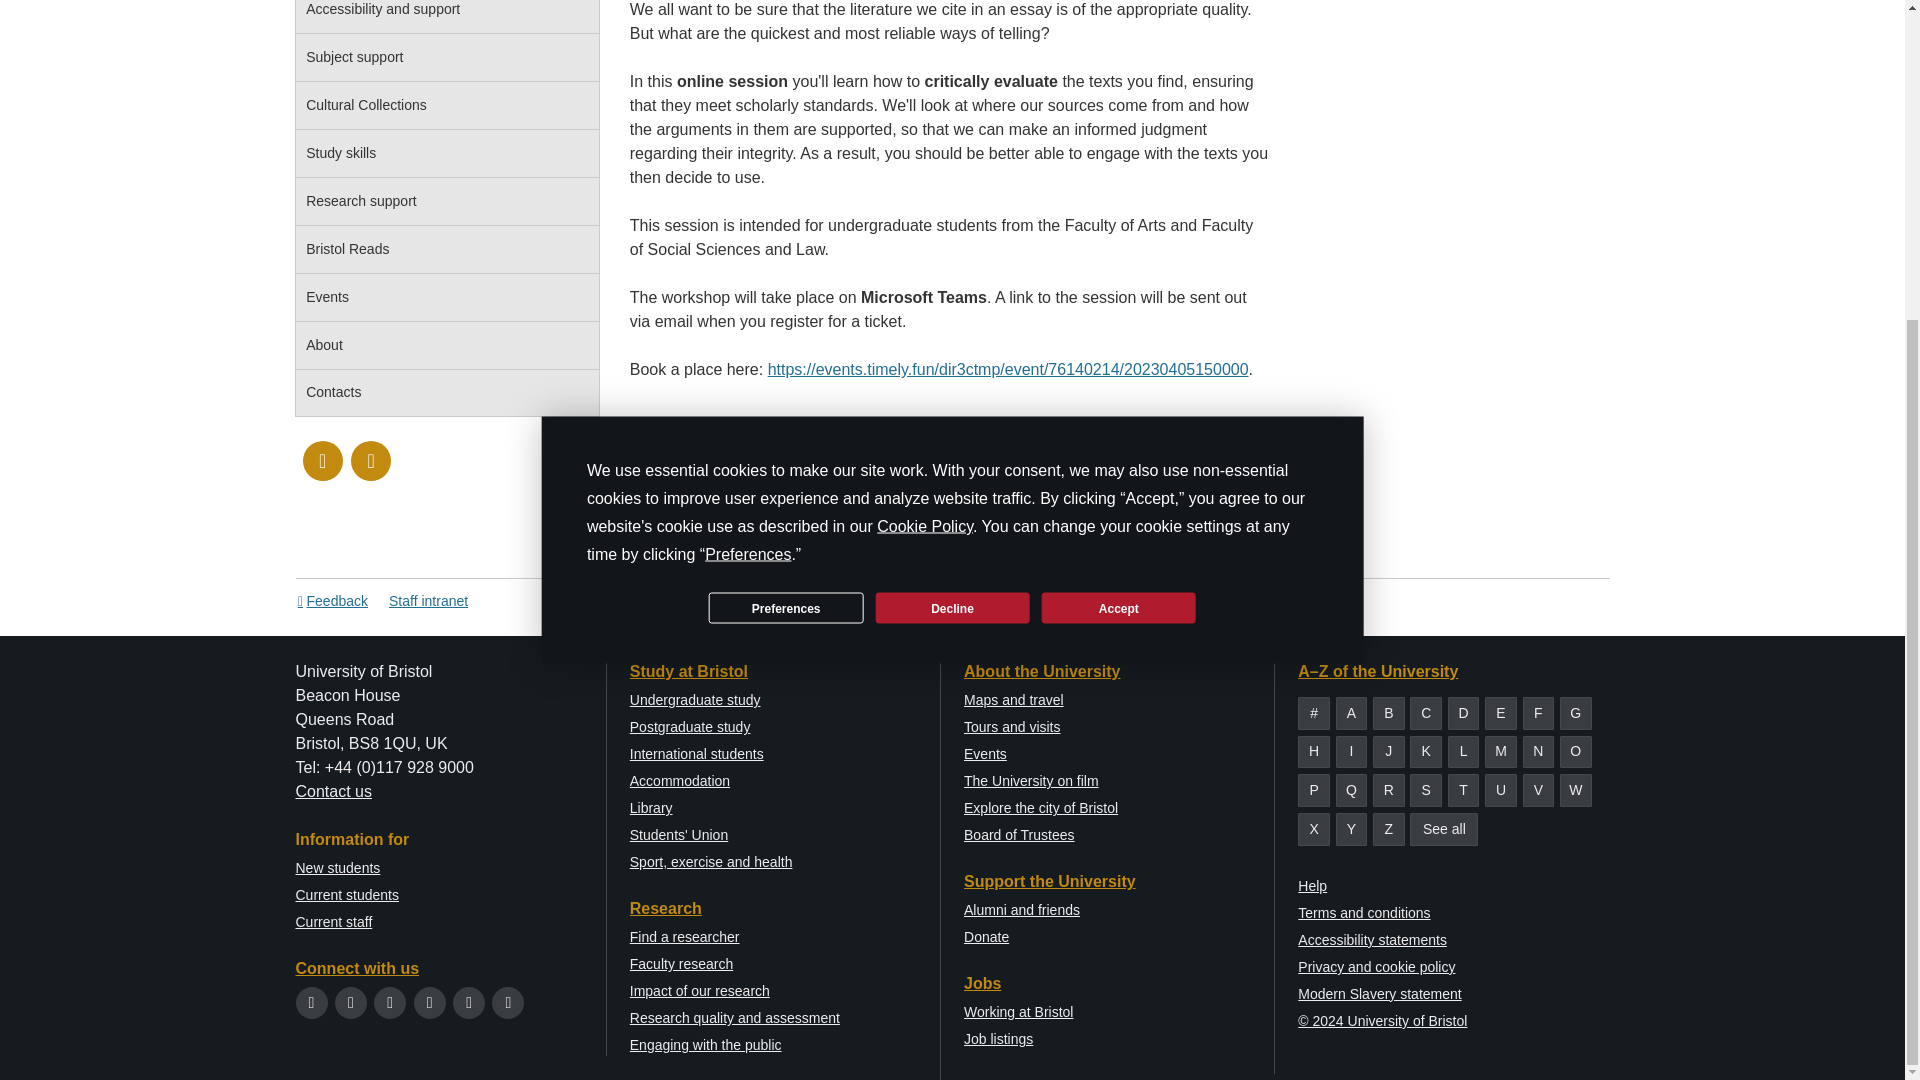  Describe the element at coordinates (447, 154) in the screenshot. I see `Study skills` at that location.